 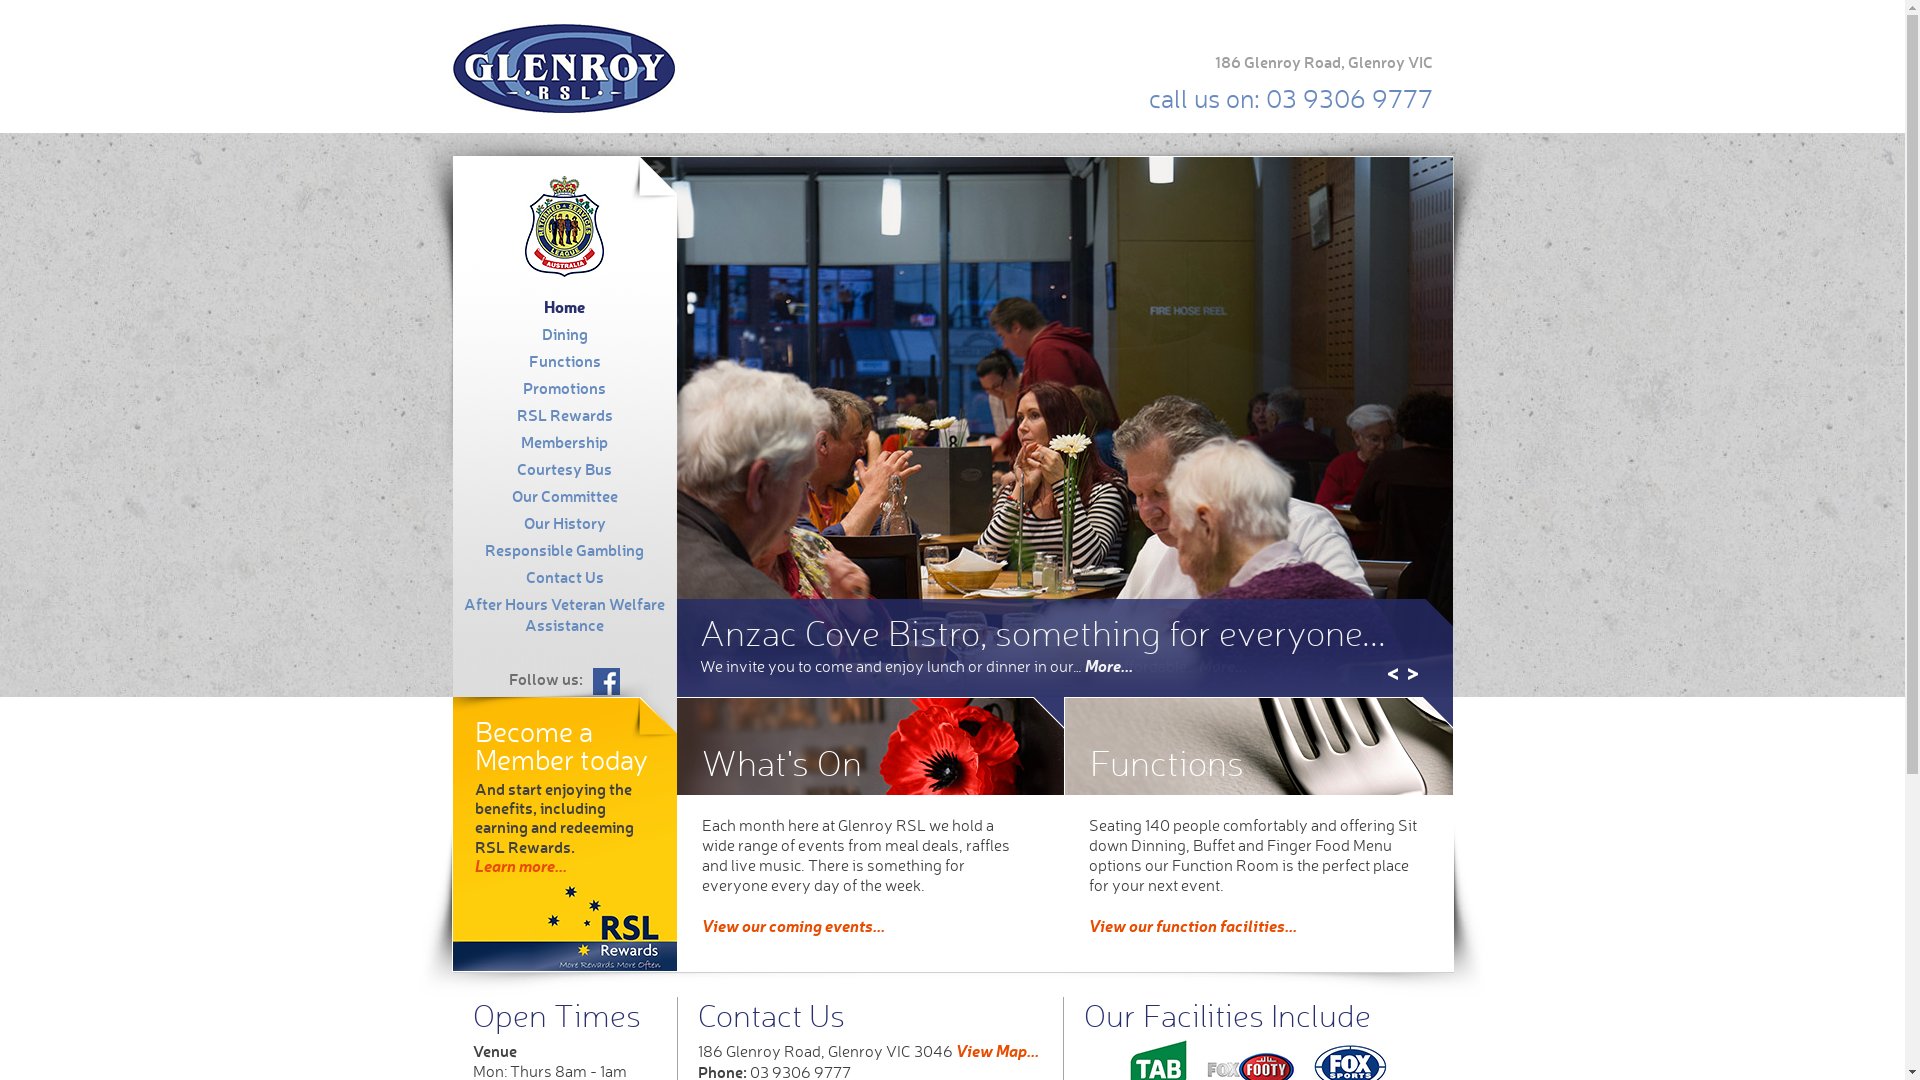 What do you see at coordinates (564, 414) in the screenshot?
I see `RSL Rewards` at bounding box center [564, 414].